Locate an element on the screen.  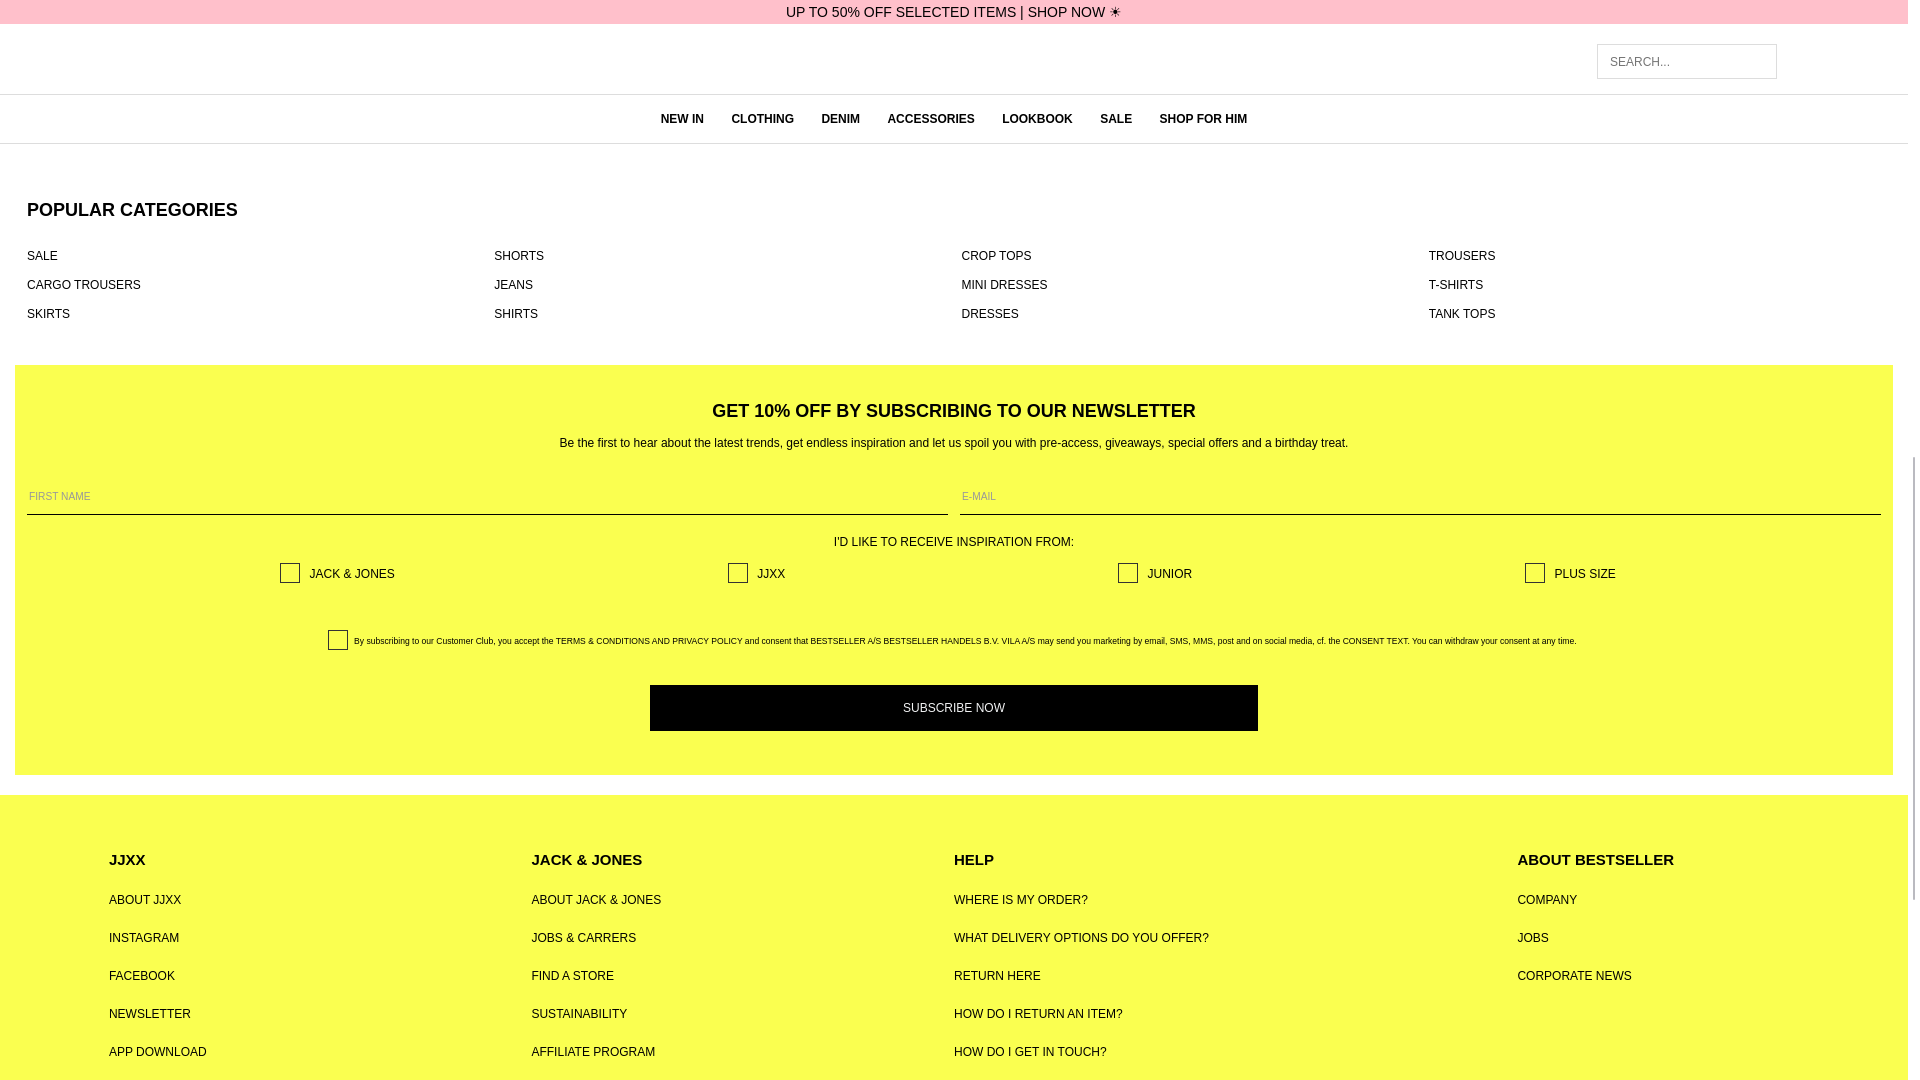
TANK TOPS is located at coordinates (1654, 313).